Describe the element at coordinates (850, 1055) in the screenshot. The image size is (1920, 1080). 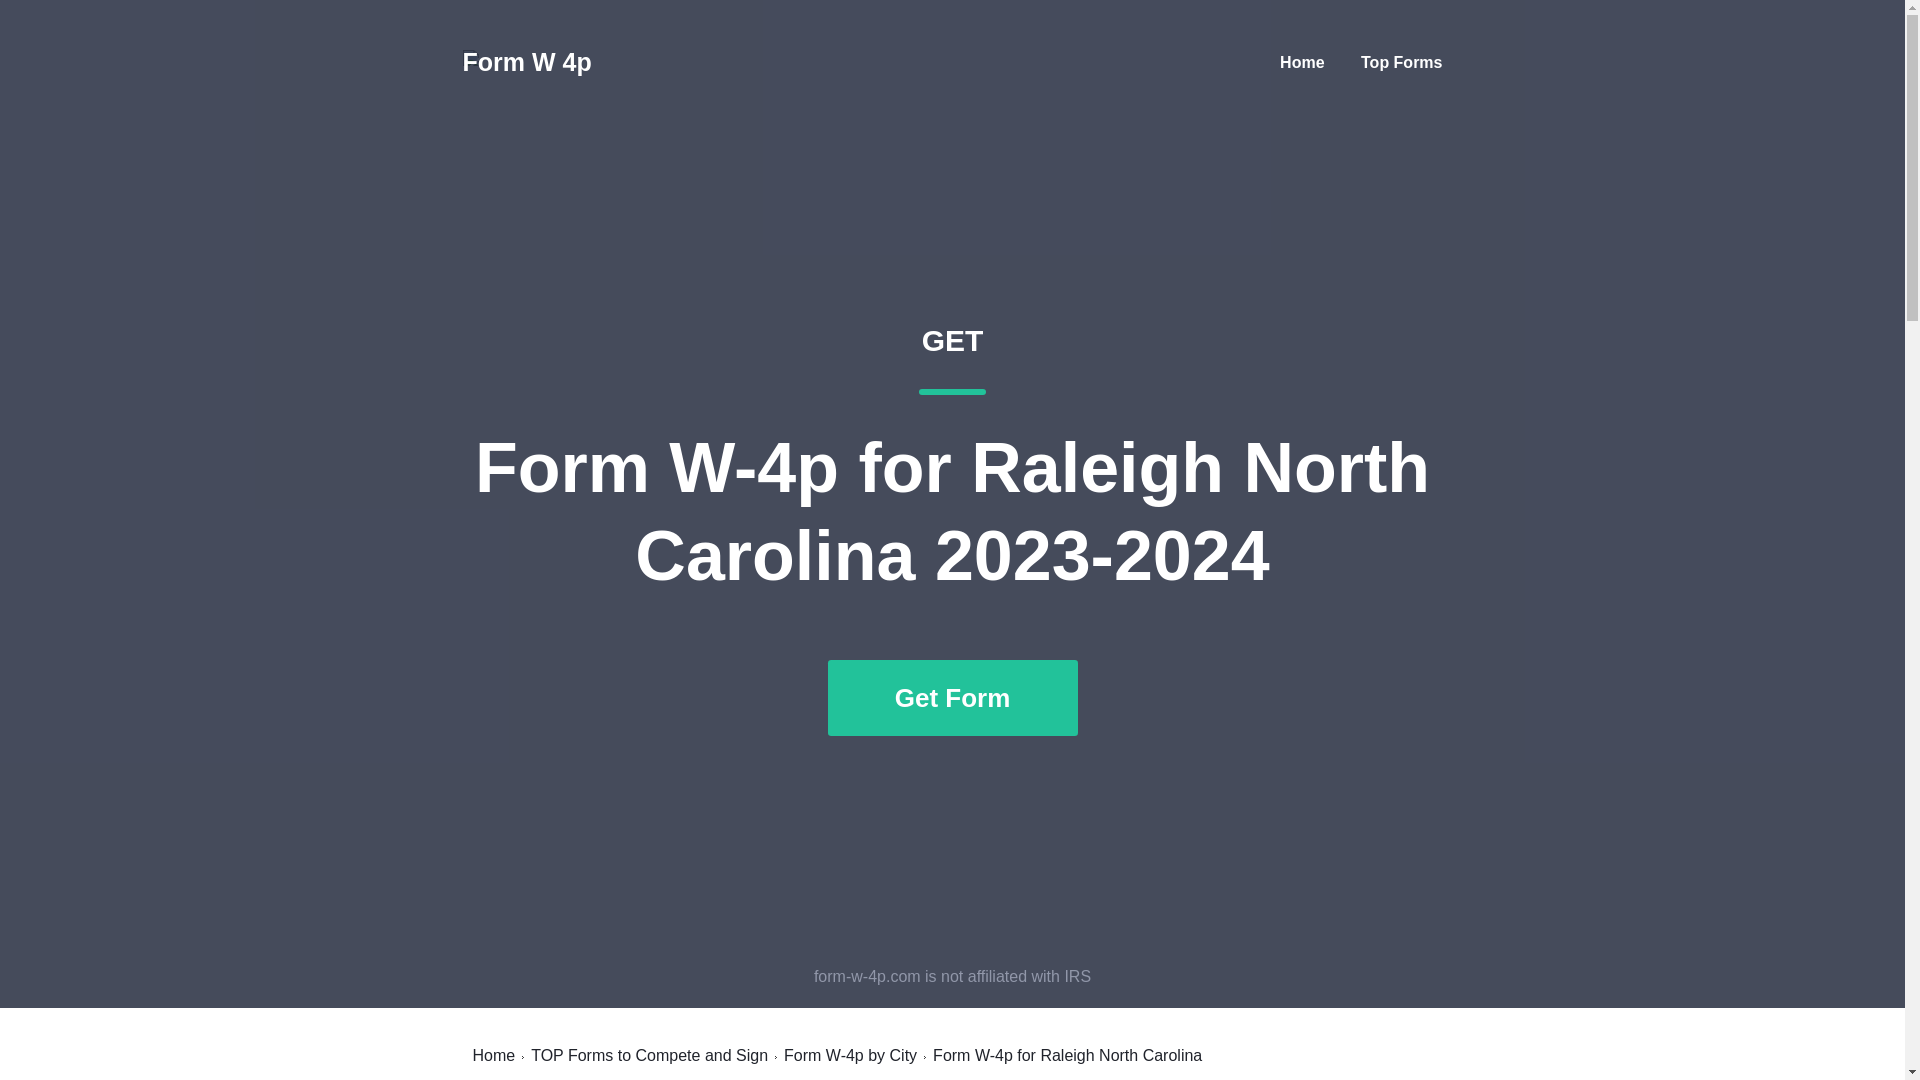
I see `Form W-4p by City` at that location.